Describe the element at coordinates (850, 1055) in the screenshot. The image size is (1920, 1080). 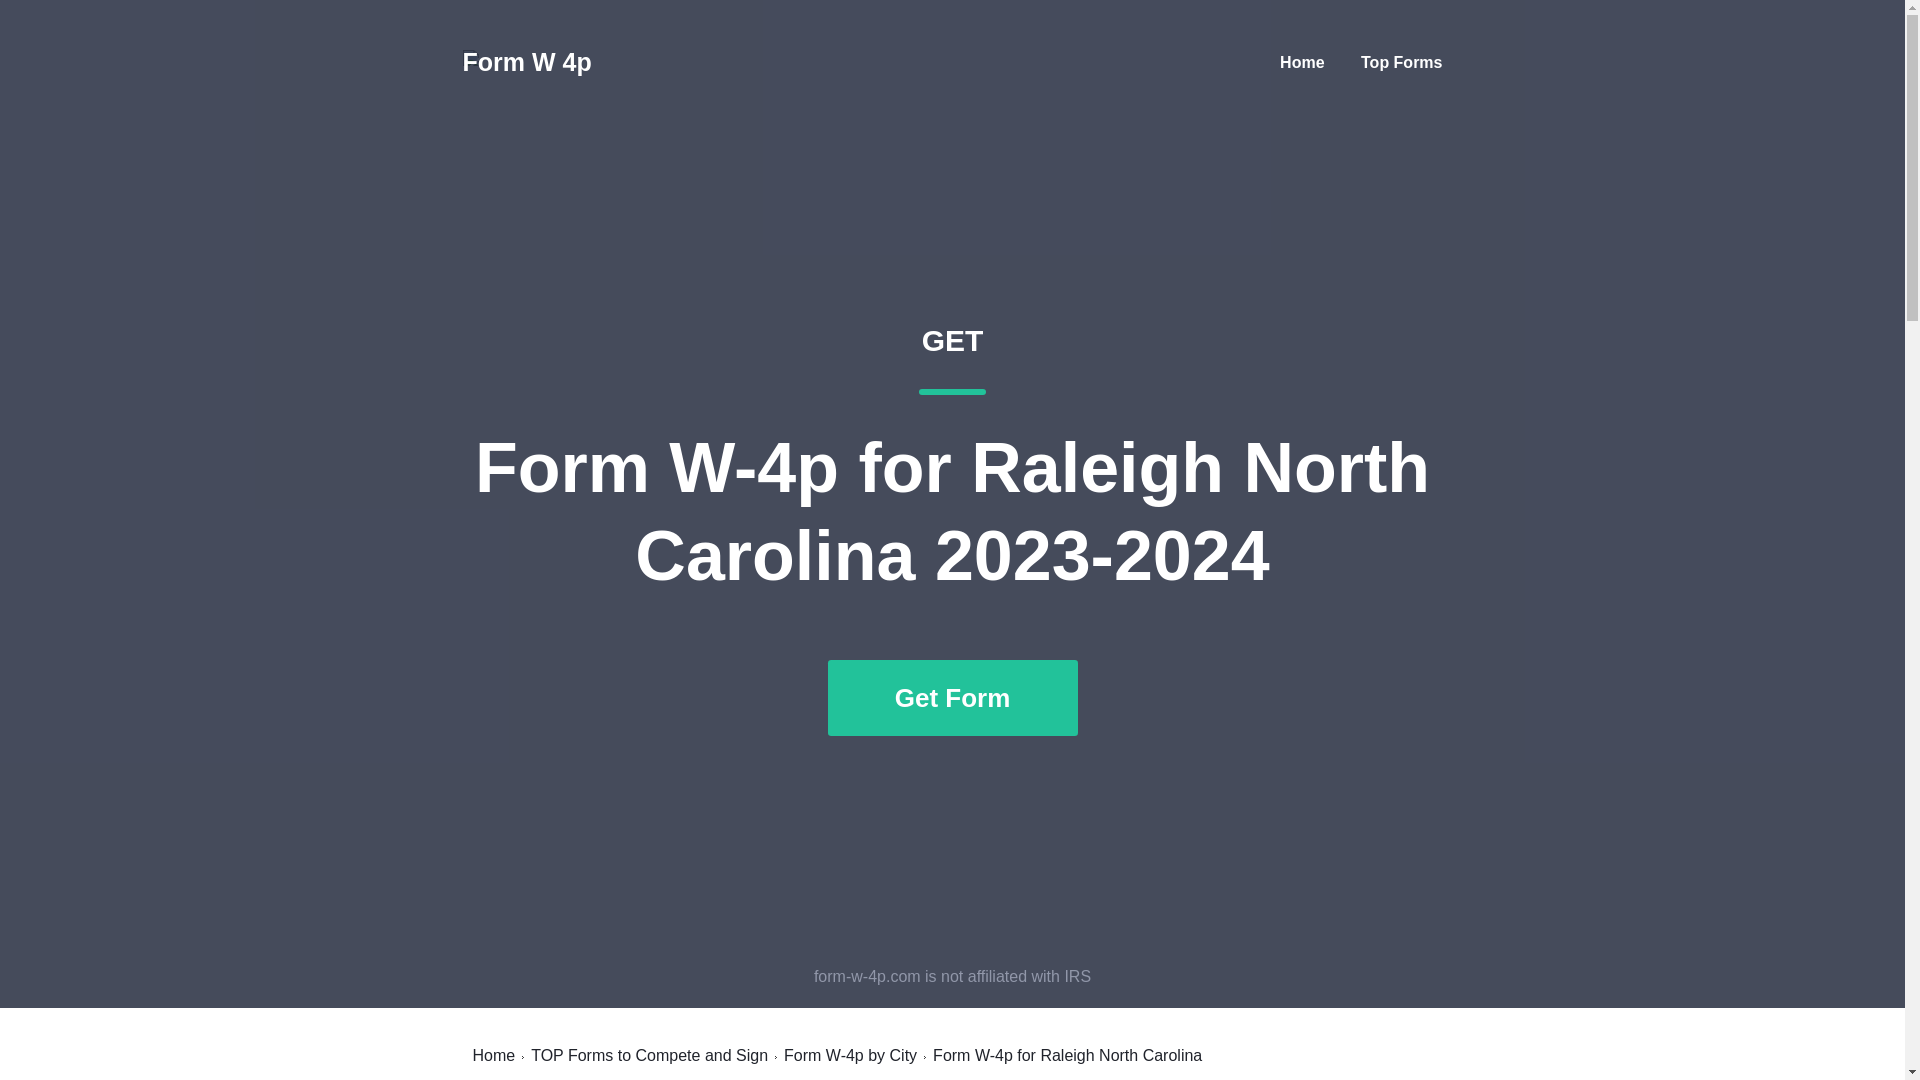
I see `Form W-4p by City` at that location.